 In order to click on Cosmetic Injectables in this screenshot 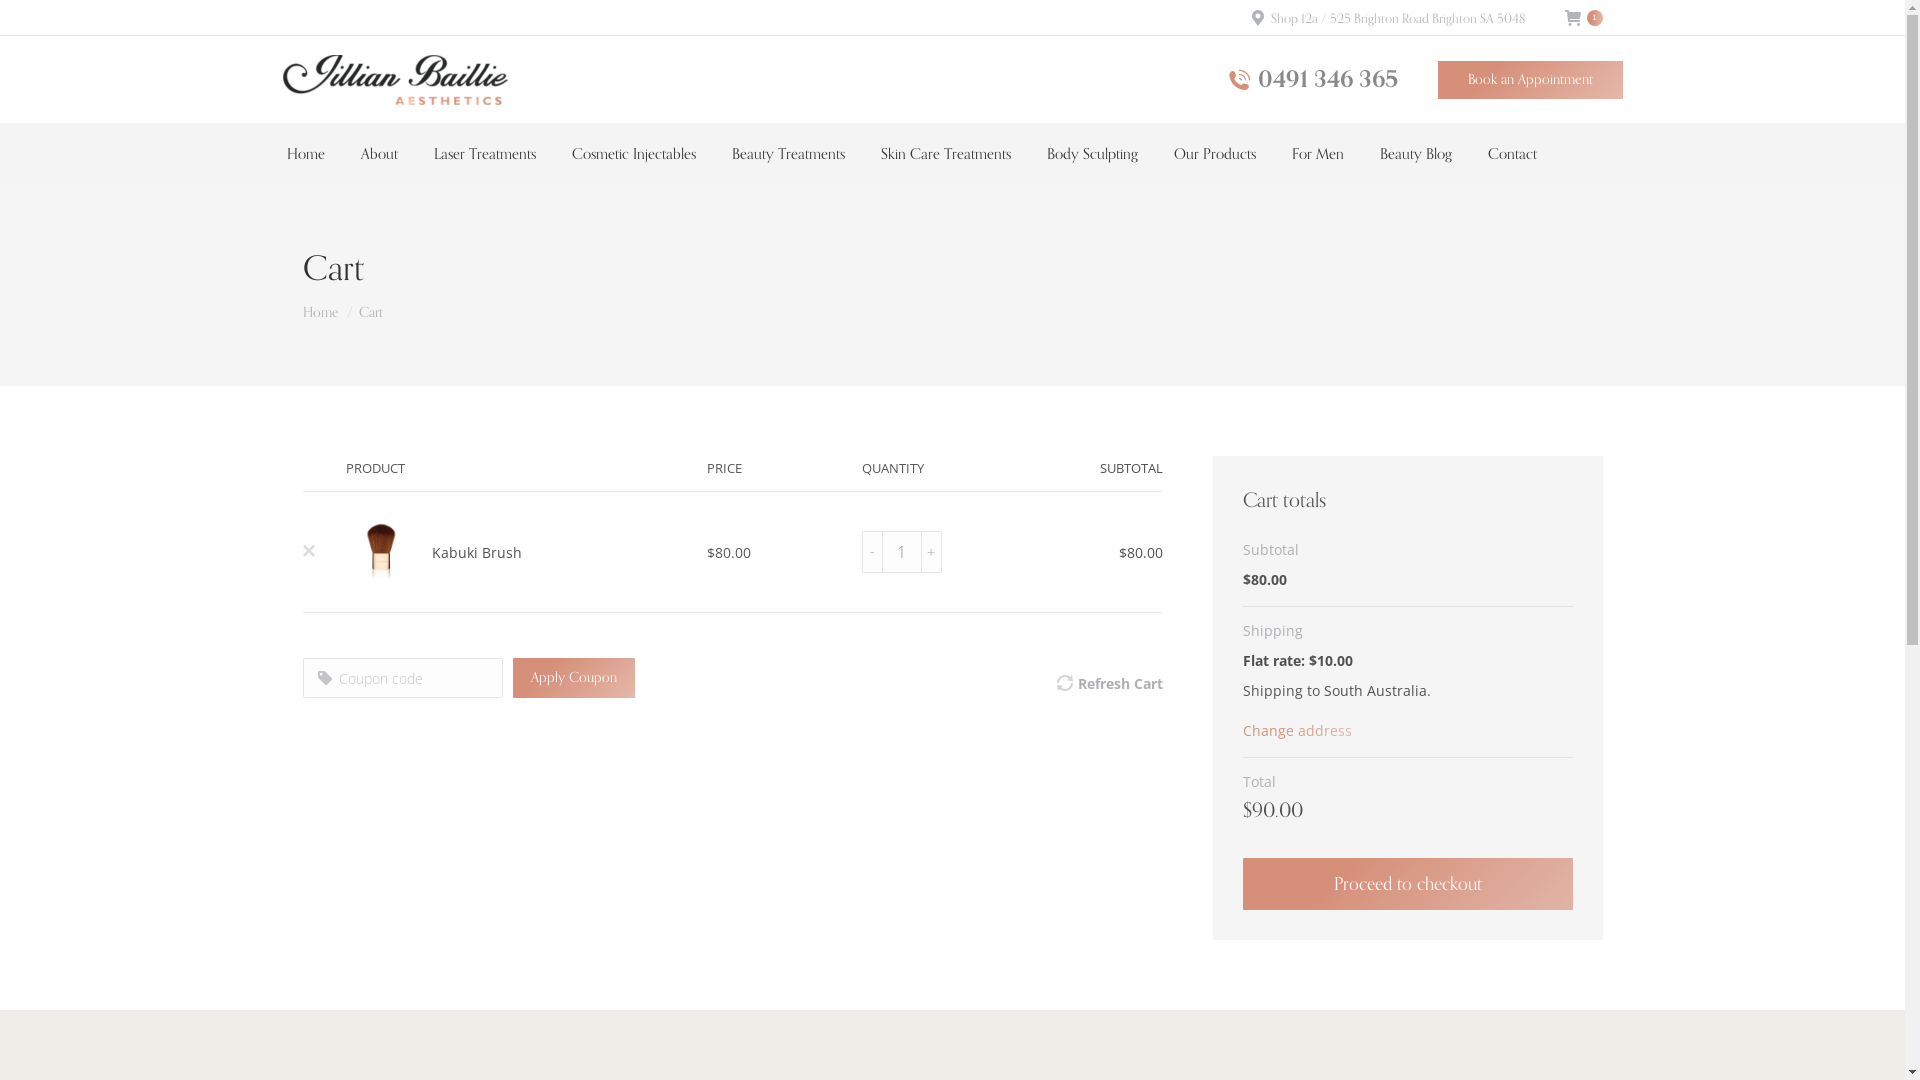, I will do `click(634, 154)`.